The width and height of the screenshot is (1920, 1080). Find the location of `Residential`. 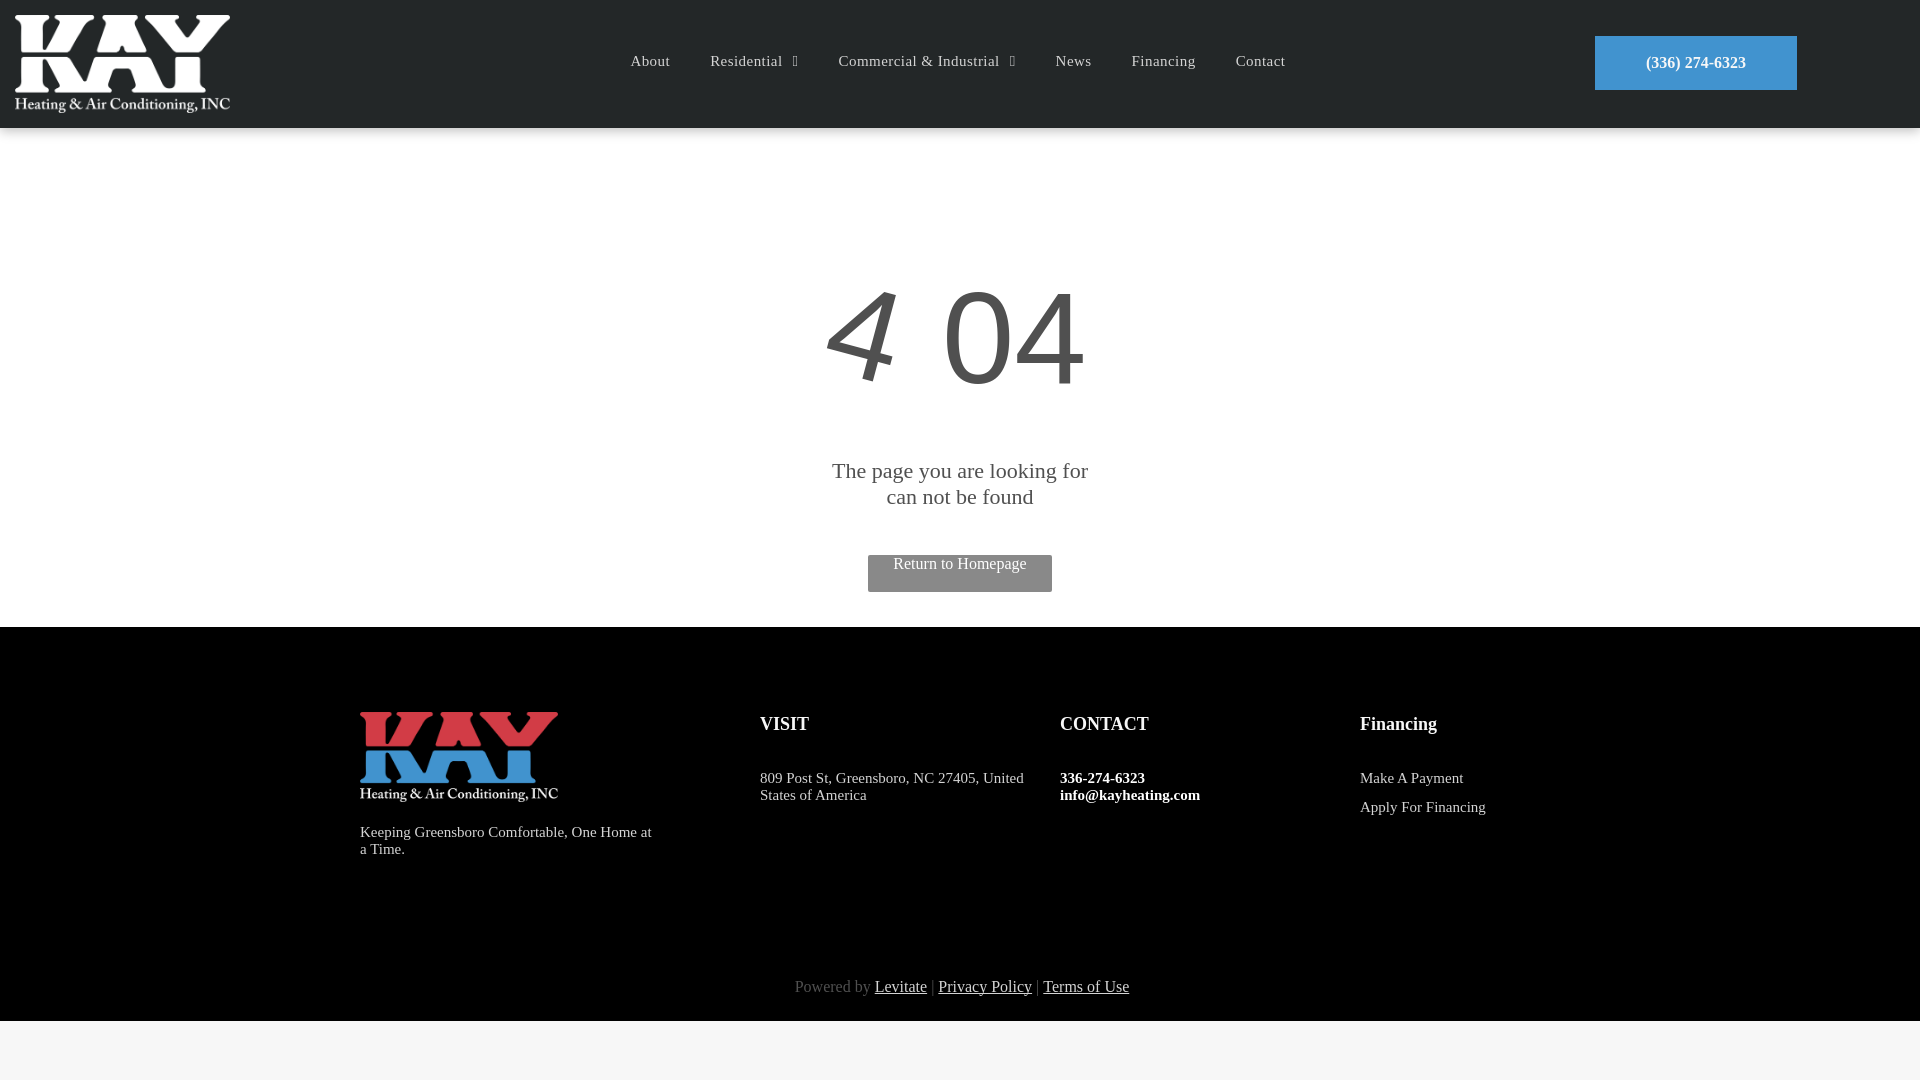

Residential is located at coordinates (753, 61).